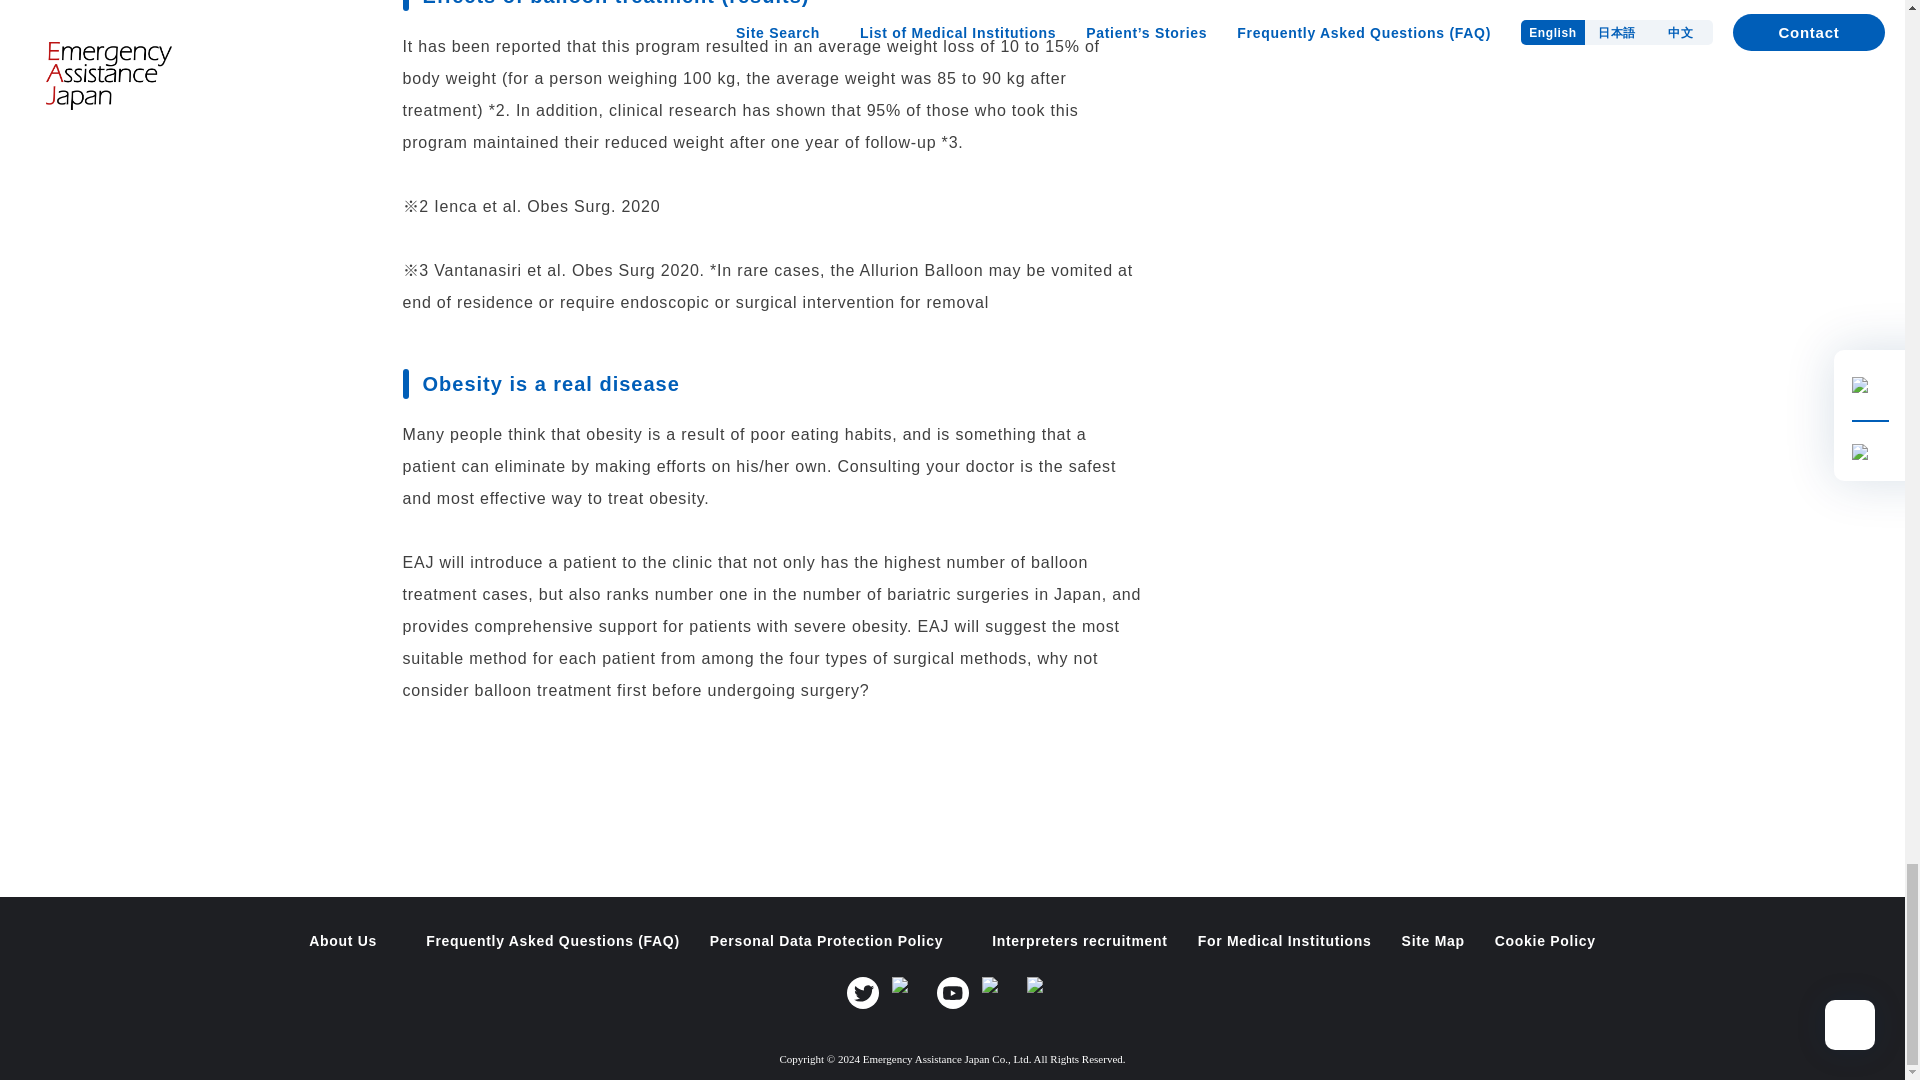 Image resolution: width=1920 pixels, height=1080 pixels. Describe the element at coordinates (1080, 941) in the screenshot. I see `Interpreters recruitment` at that location.